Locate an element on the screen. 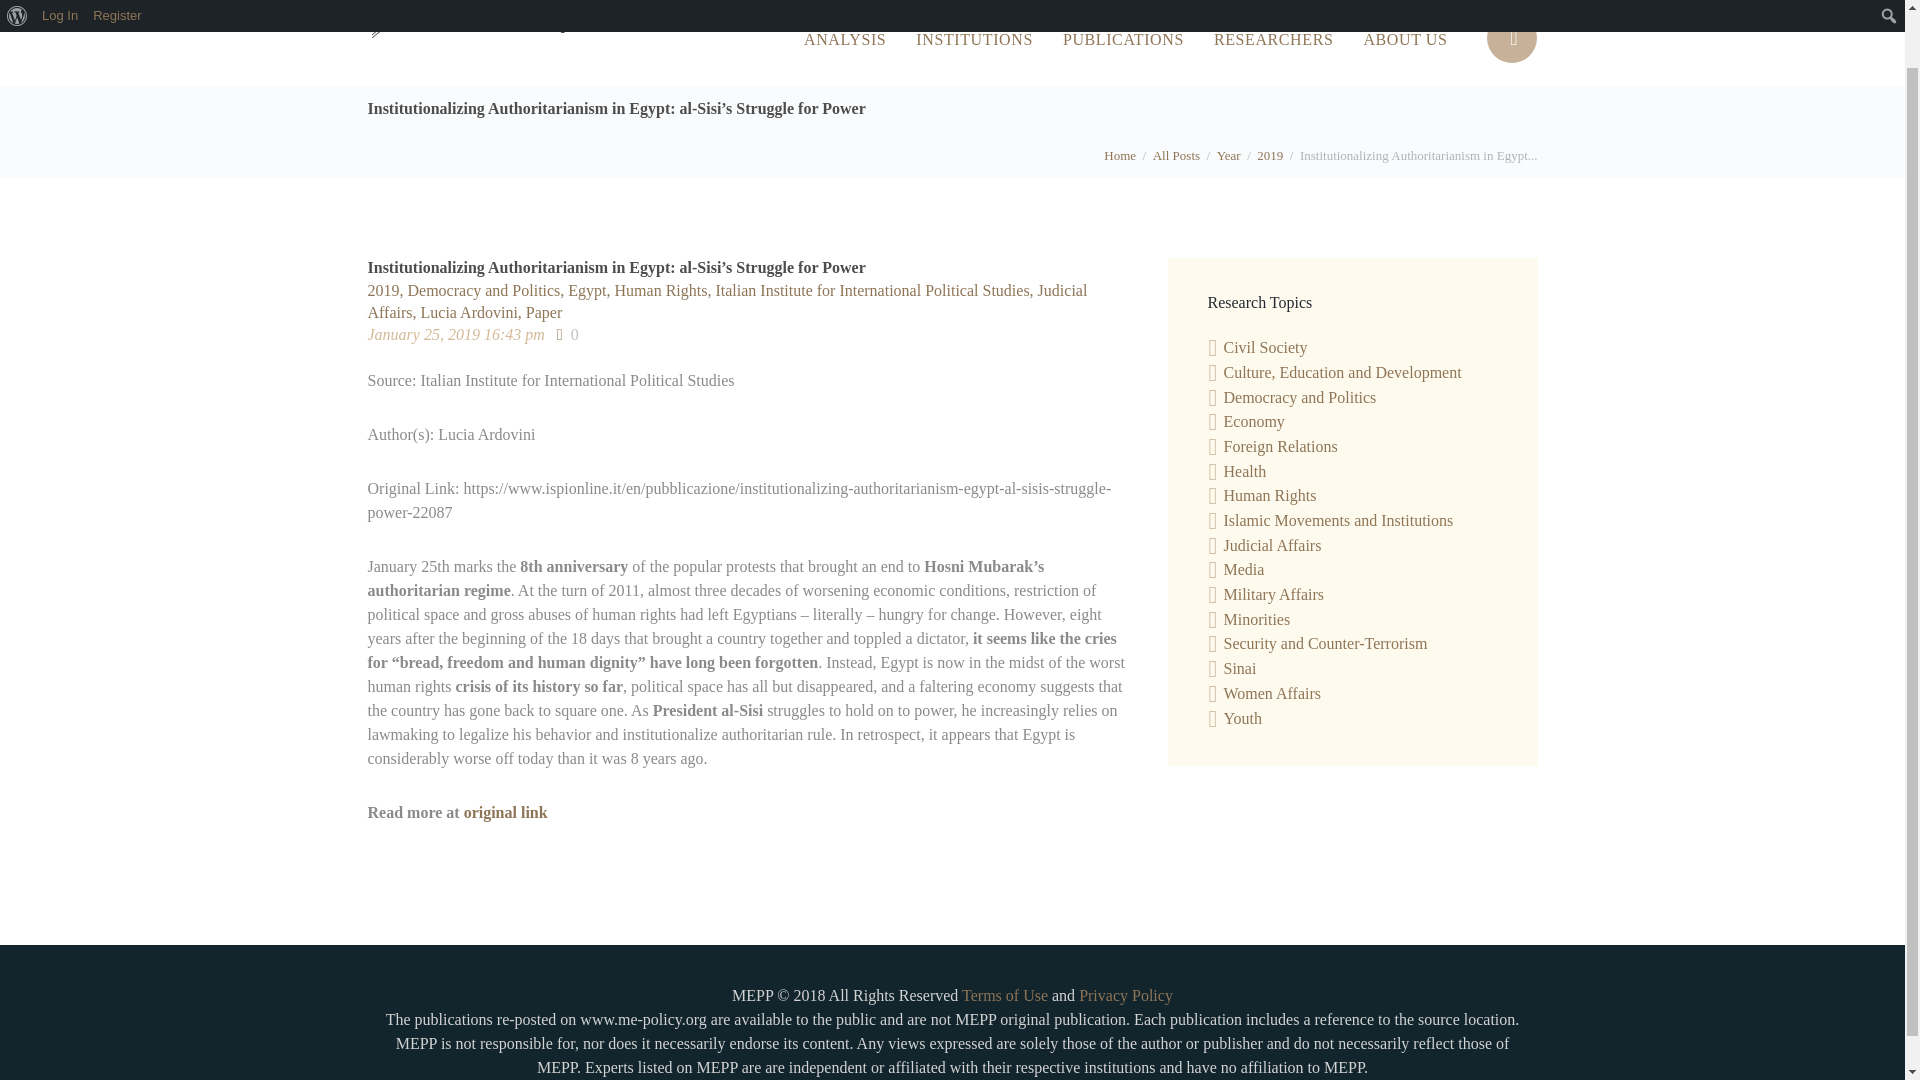 Image resolution: width=1920 pixels, height=1080 pixels. Democracy and Politics is located at coordinates (1300, 397).